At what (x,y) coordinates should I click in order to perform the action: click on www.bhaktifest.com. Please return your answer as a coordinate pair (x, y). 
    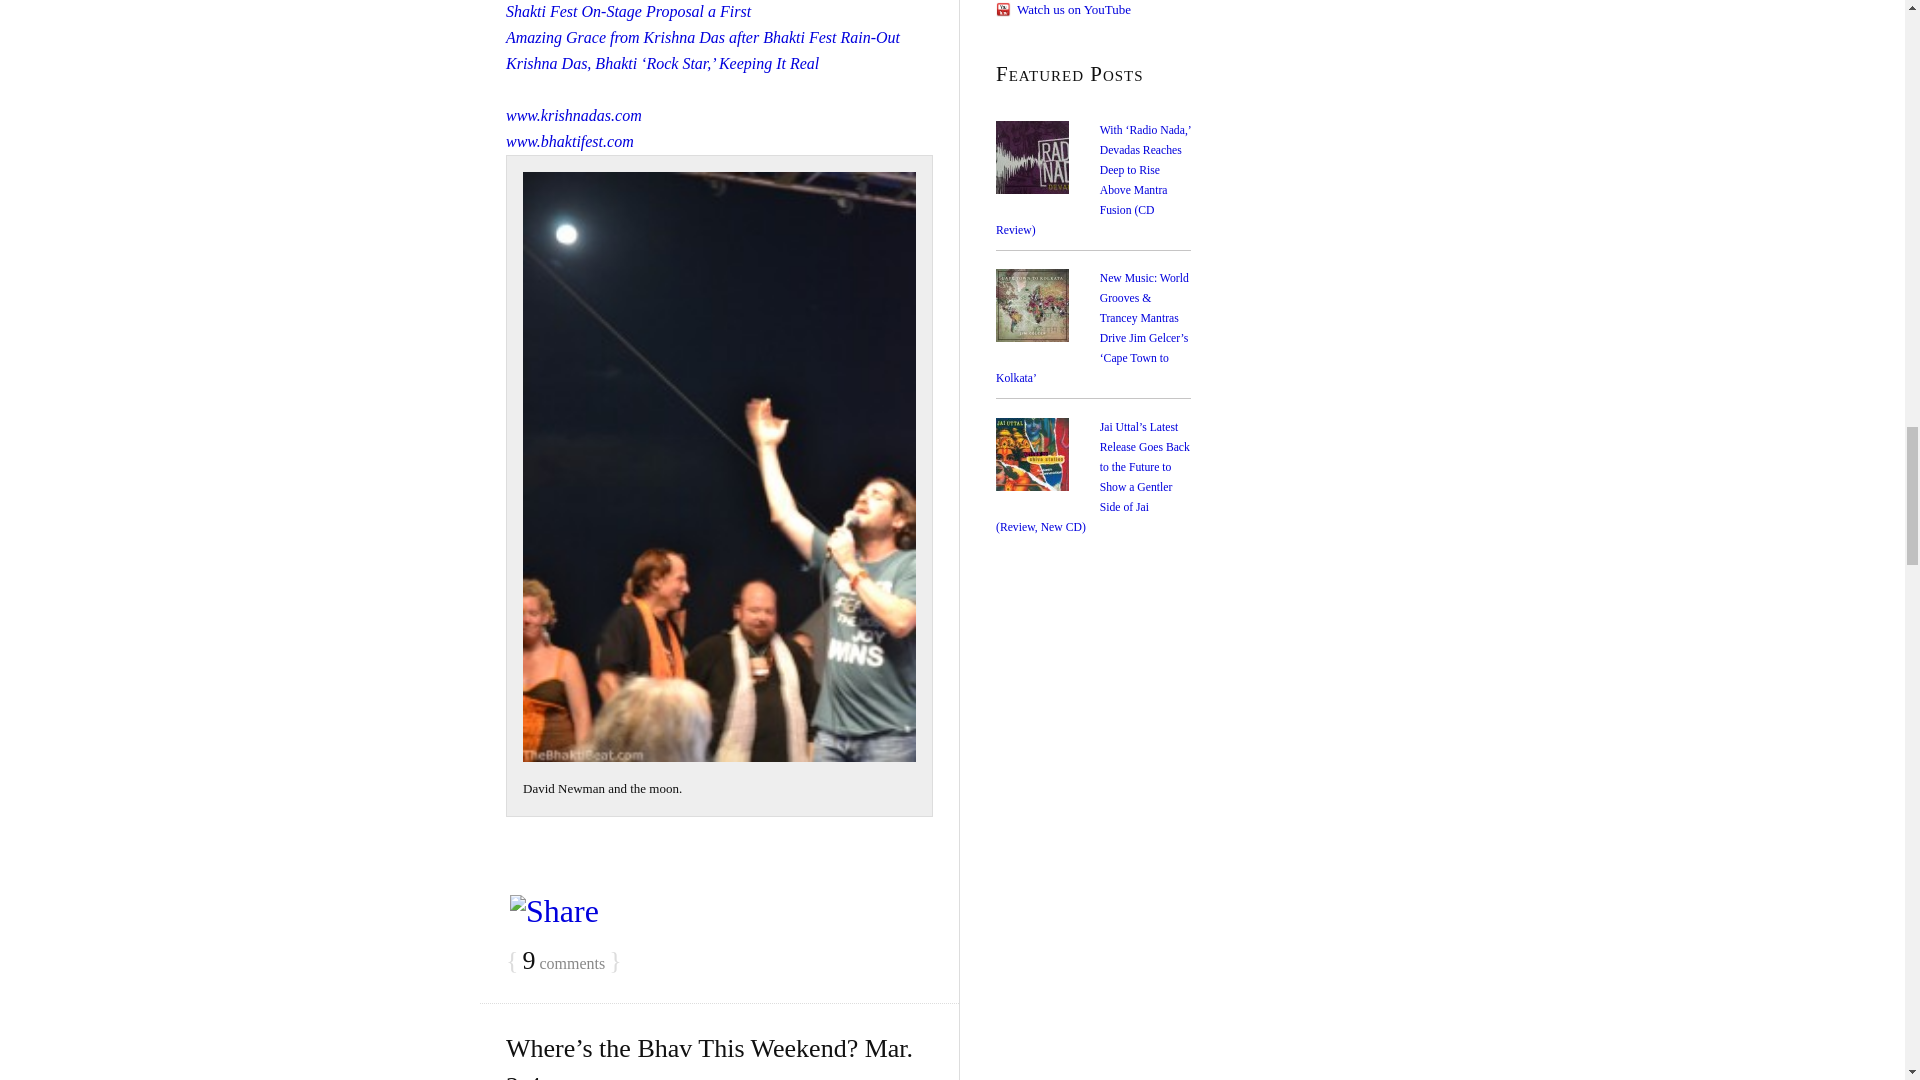
    Looking at the image, I should click on (570, 141).